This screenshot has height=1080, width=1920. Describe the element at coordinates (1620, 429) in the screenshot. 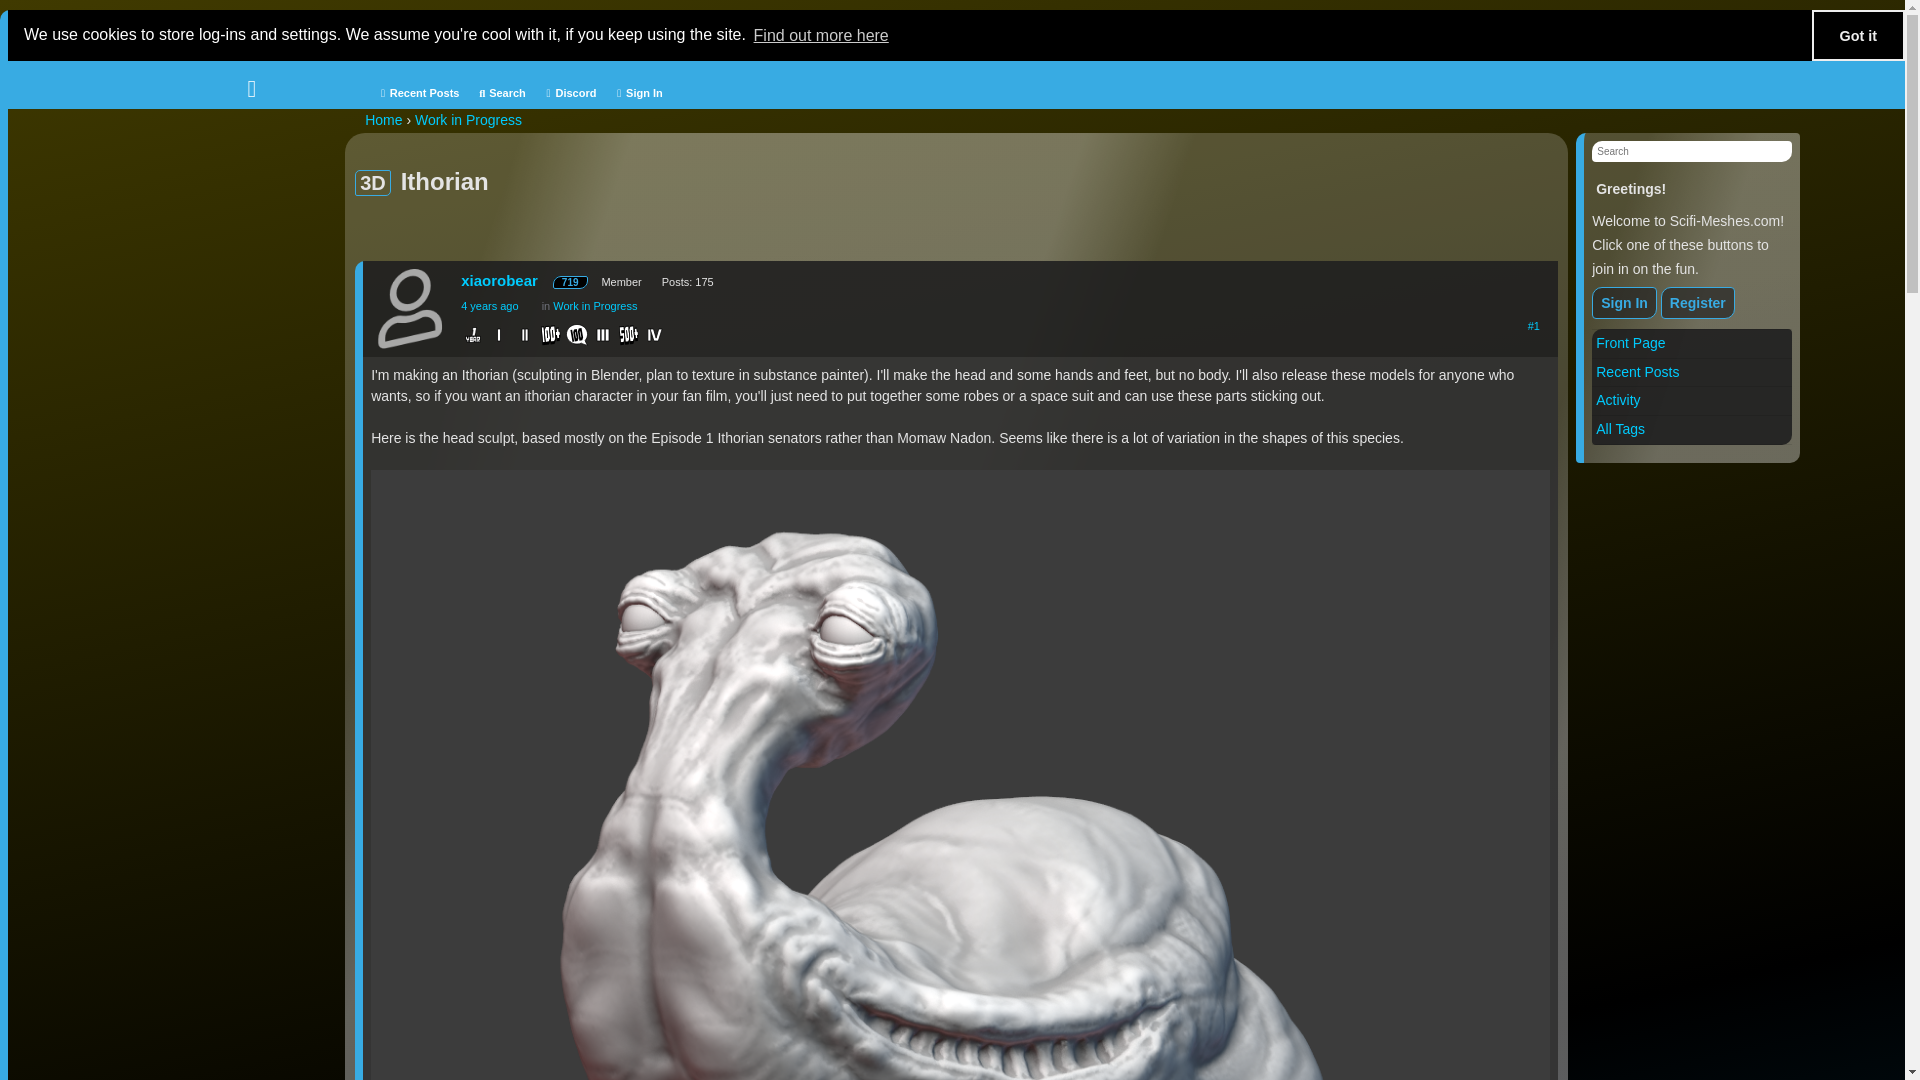

I see `All Tags` at that location.